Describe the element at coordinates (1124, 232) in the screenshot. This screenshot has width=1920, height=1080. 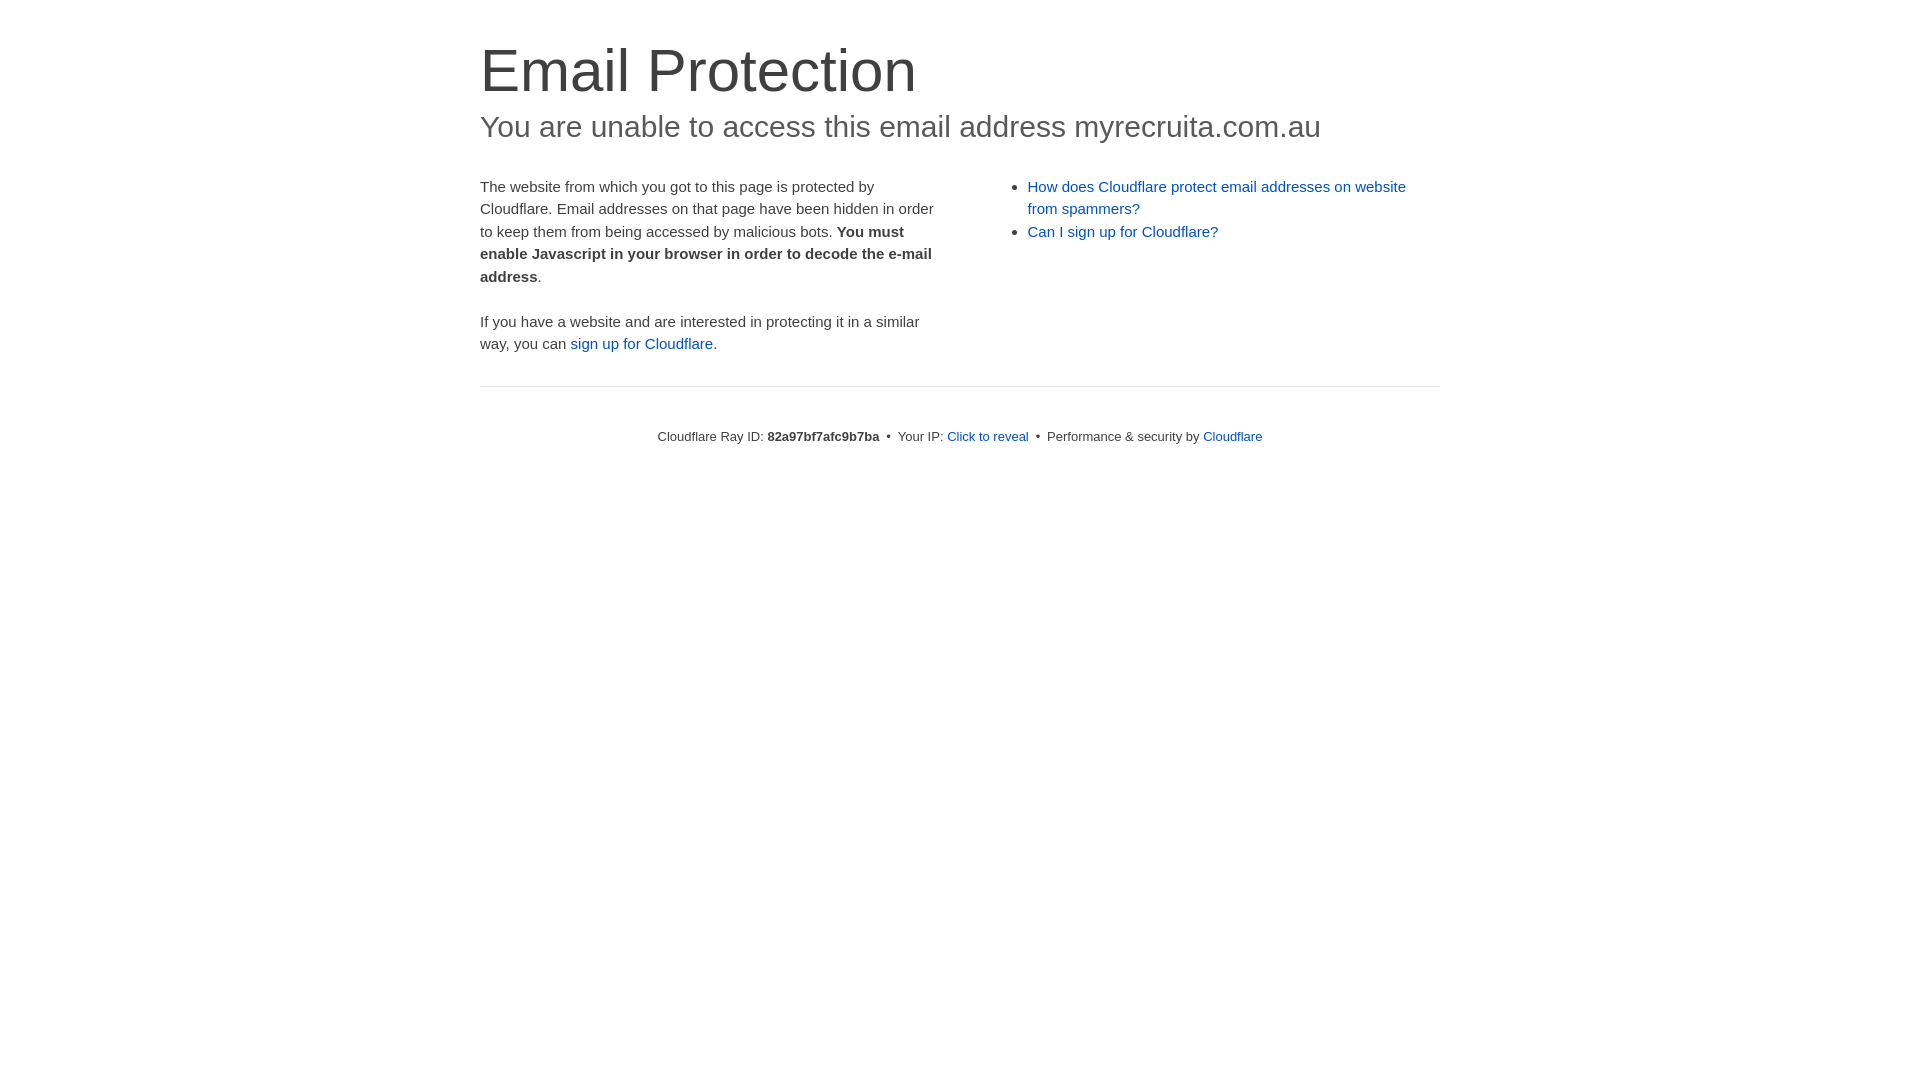
I see `Can I sign up for Cloudflare?` at that location.